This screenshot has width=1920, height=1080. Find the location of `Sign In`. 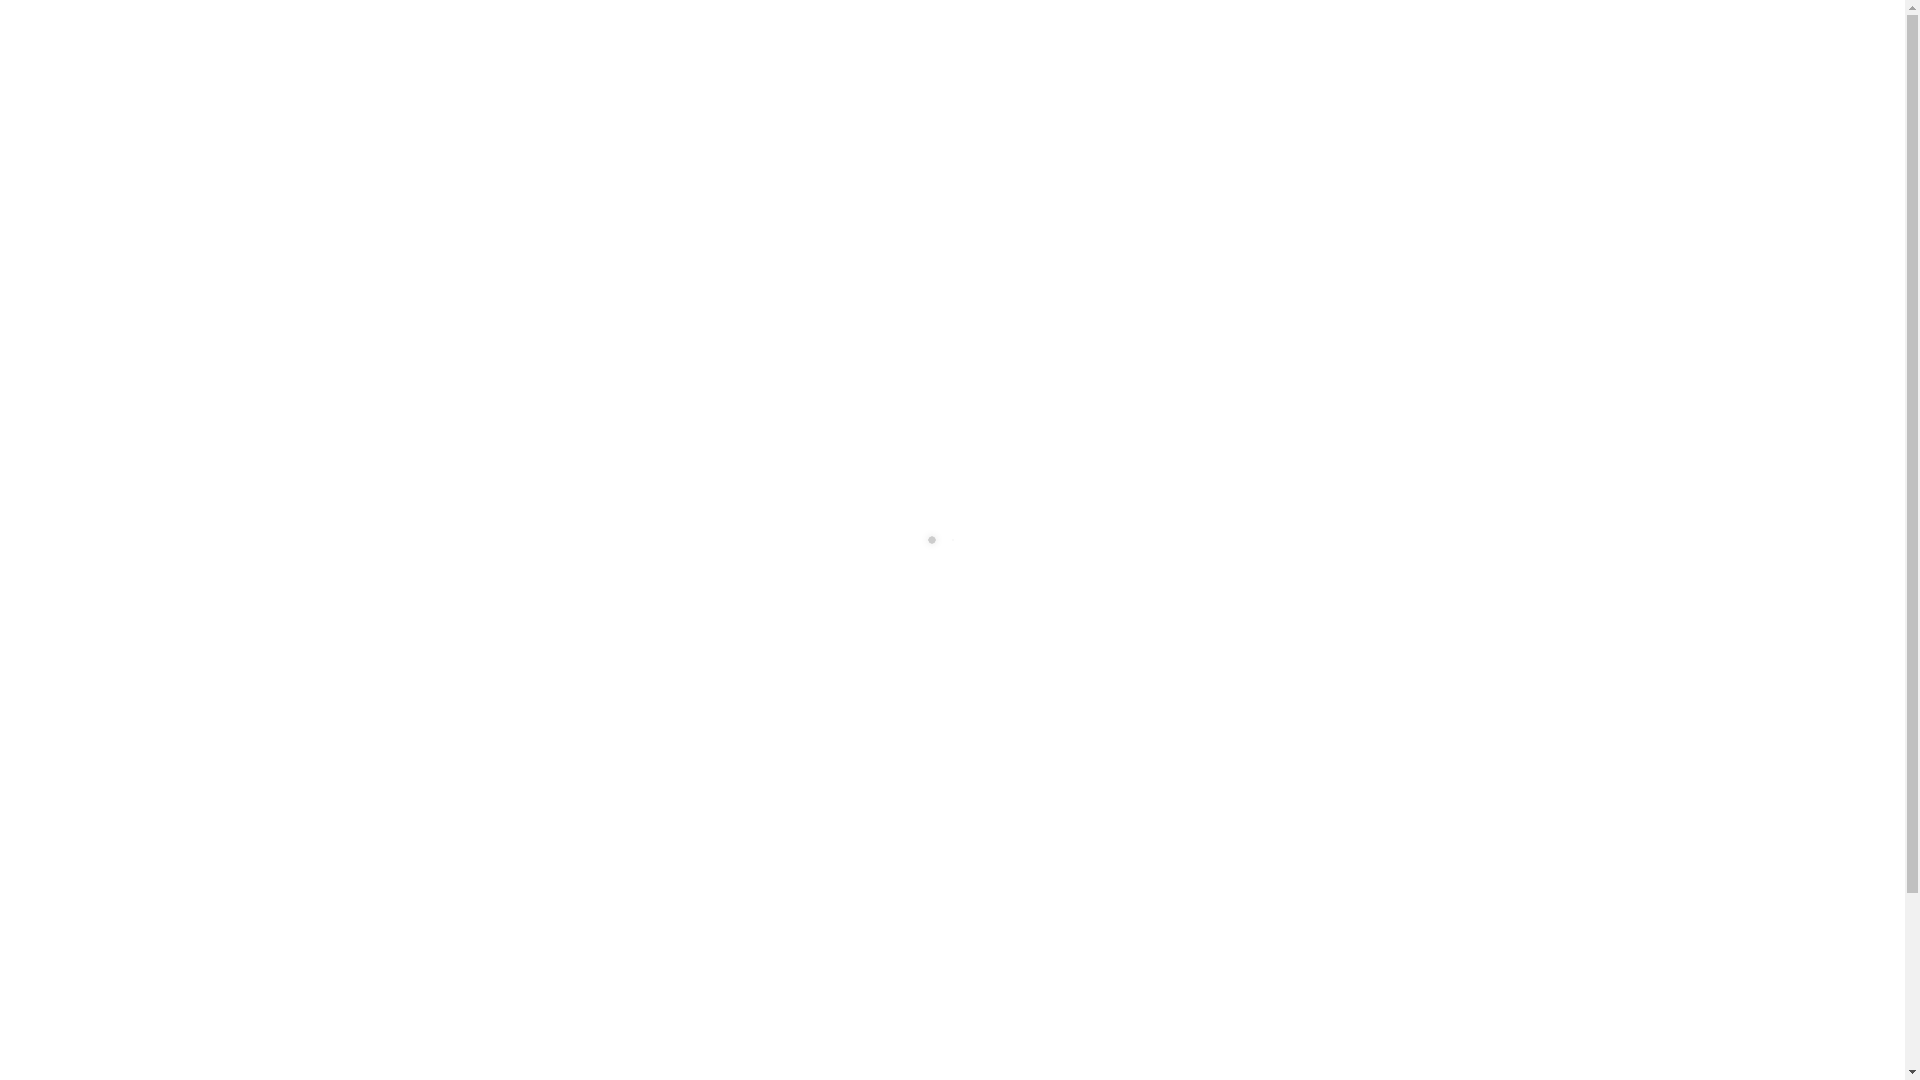

Sign In is located at coordinates (1062, 692).